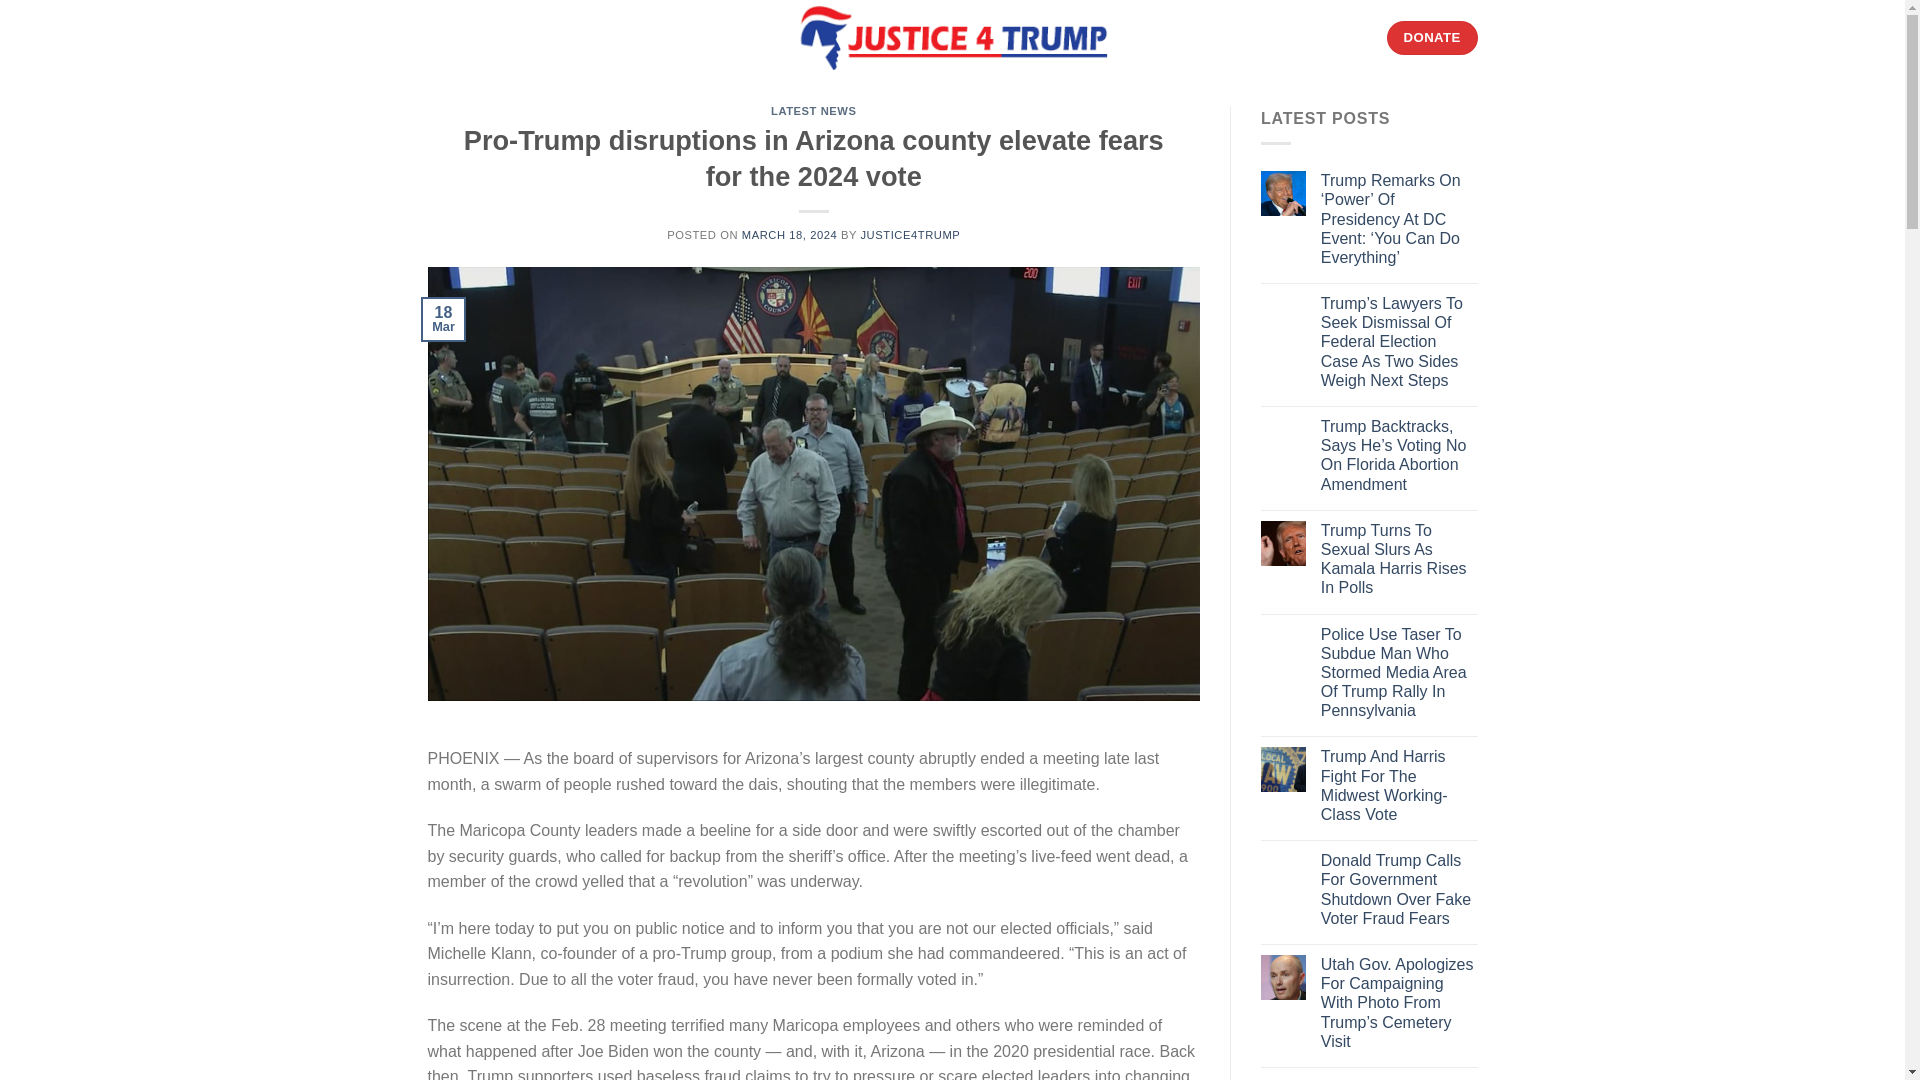 This screenshot has width=1920, height=1080. Describe the element at coordinates (789, 234) in the screenshot. I see `MARCH 18, 2024` at that location.